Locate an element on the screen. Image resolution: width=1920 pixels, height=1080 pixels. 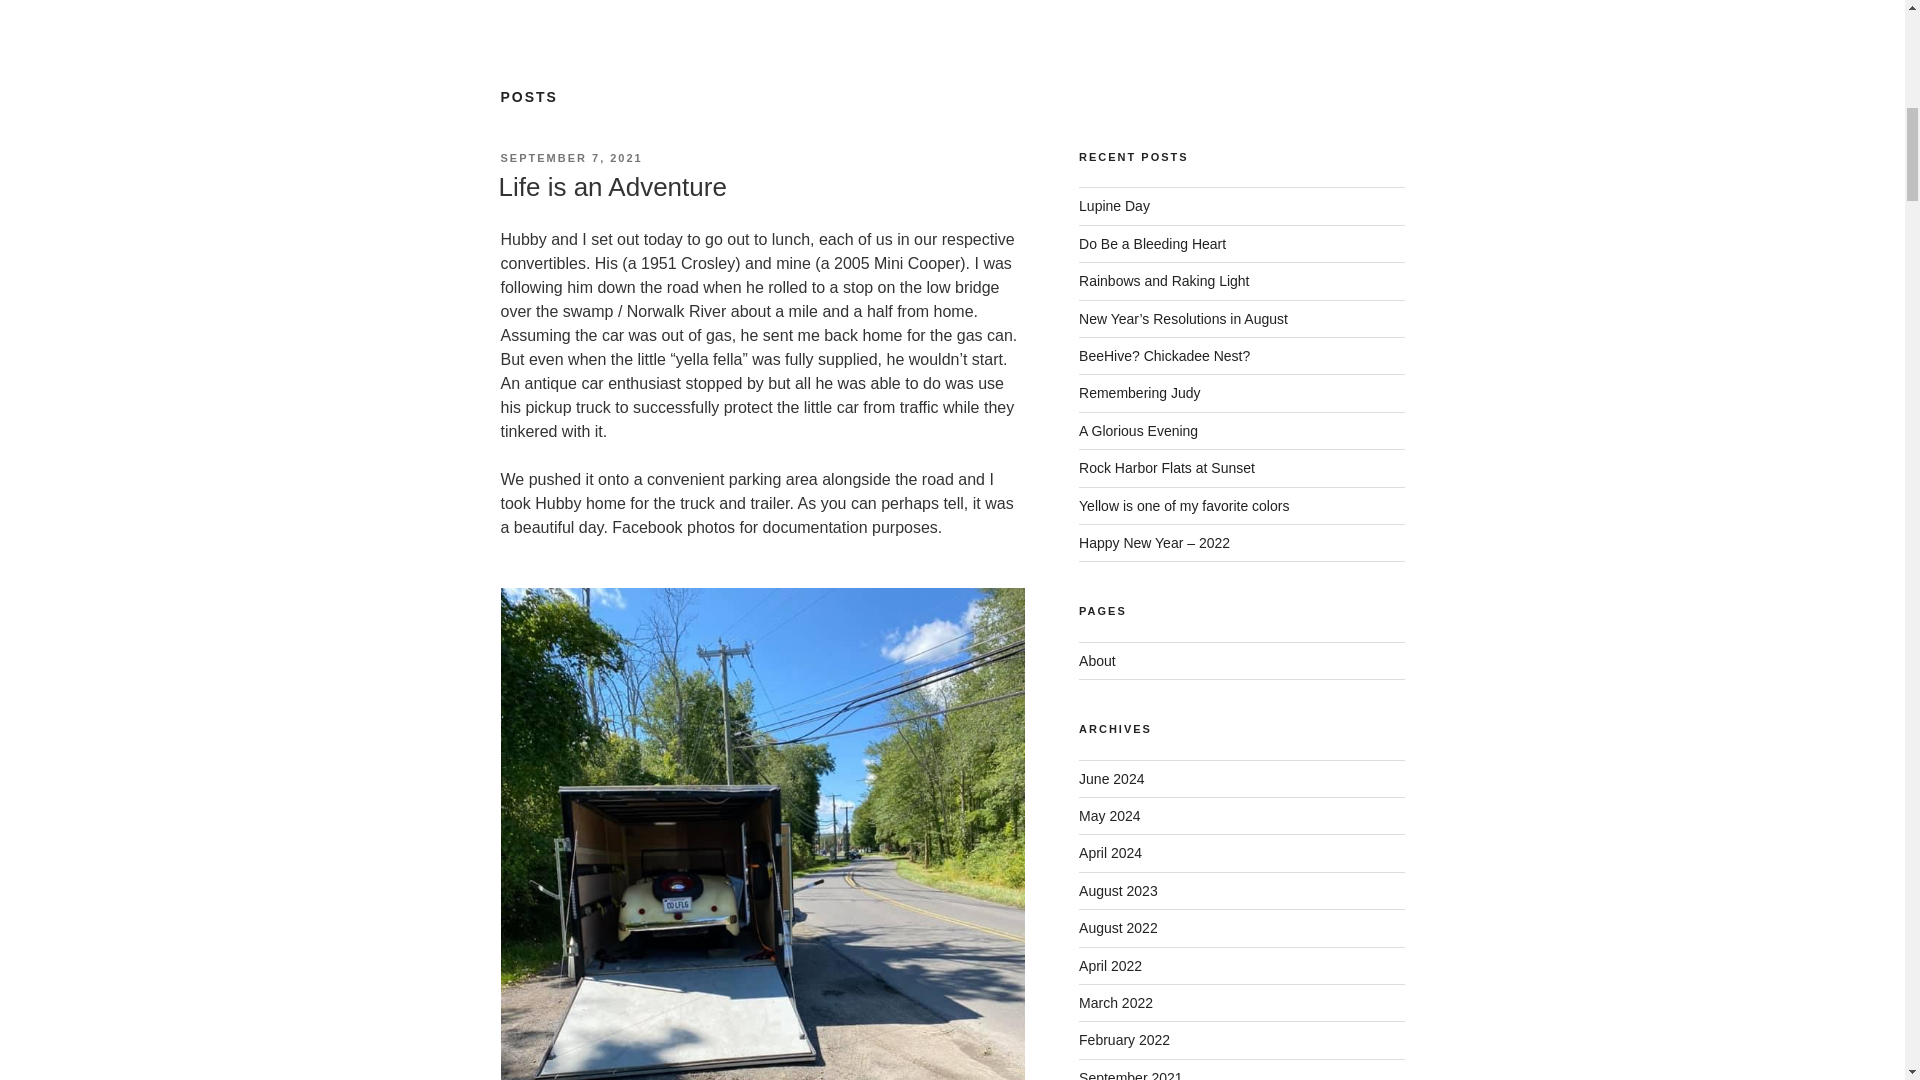
Life is an Adventure is located at coordinates (611, 186).